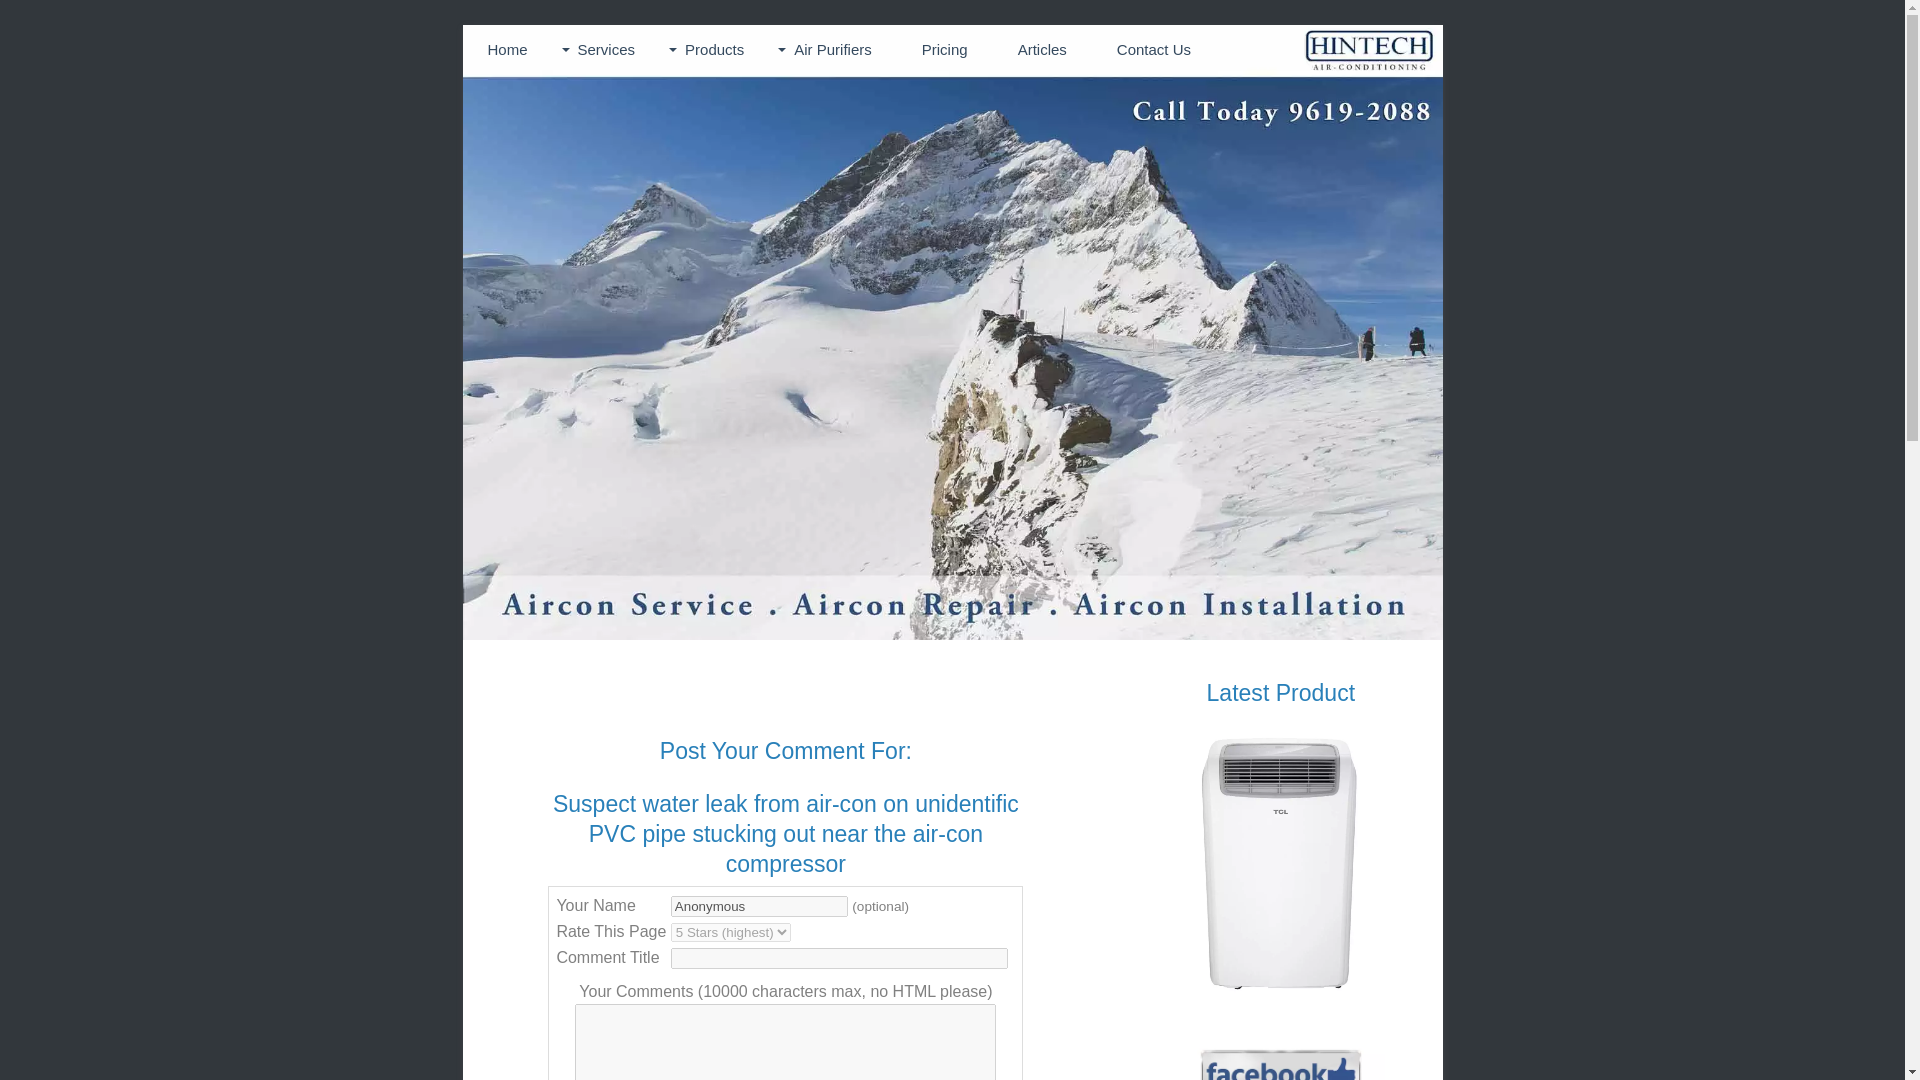  Describe the element at coordinates (1154, 50) in the screenshot. I see `Contact Us` at that location.